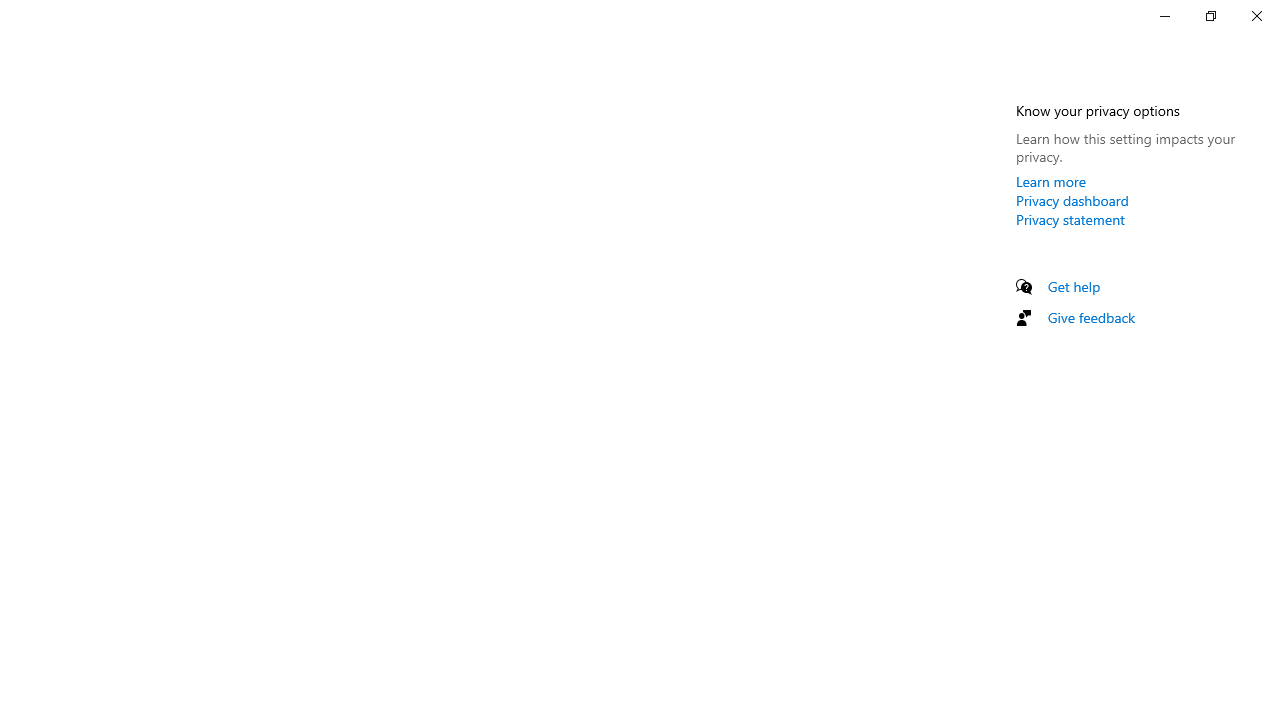 The width and height of the screenshot is (1280, 720). Describe the element at coordinates (1070, 219) in the screenshot. I see `Privacy statement` at that location.